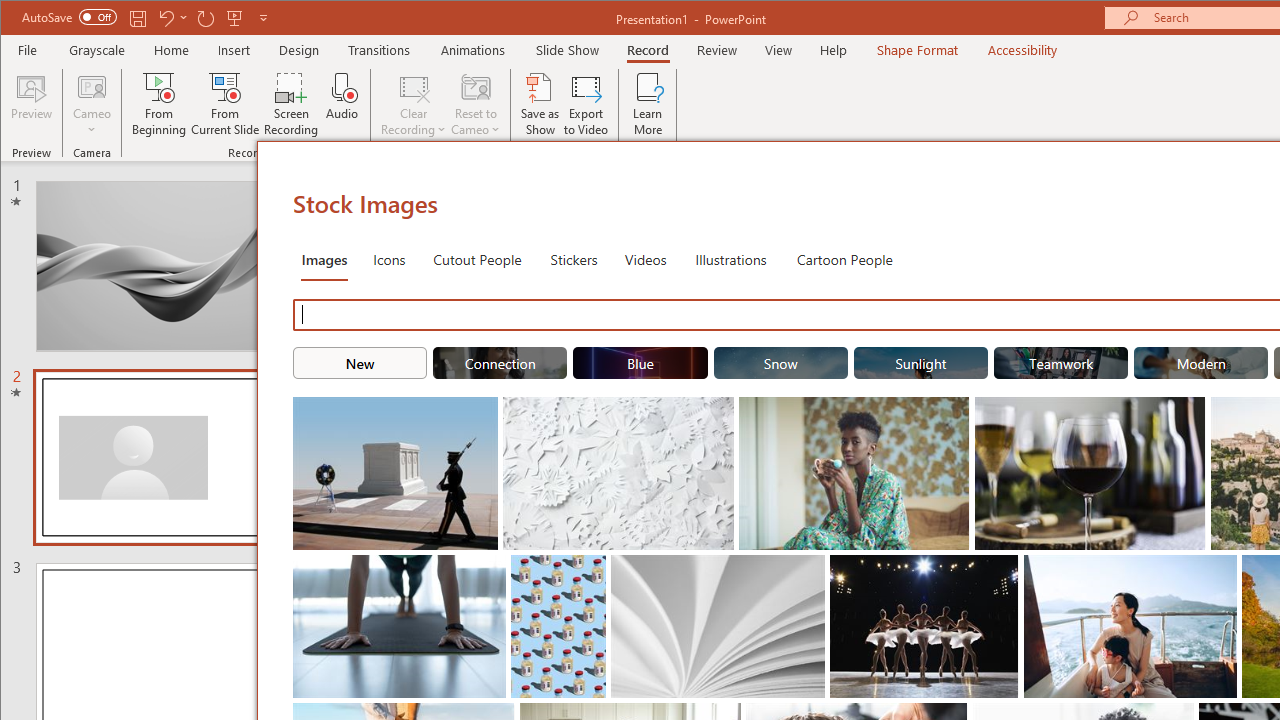 This screenshot has height=720, width=1280. Describe the element at coordinates (160, 104) in the screenshot. I see `From Beginning...` at that location.